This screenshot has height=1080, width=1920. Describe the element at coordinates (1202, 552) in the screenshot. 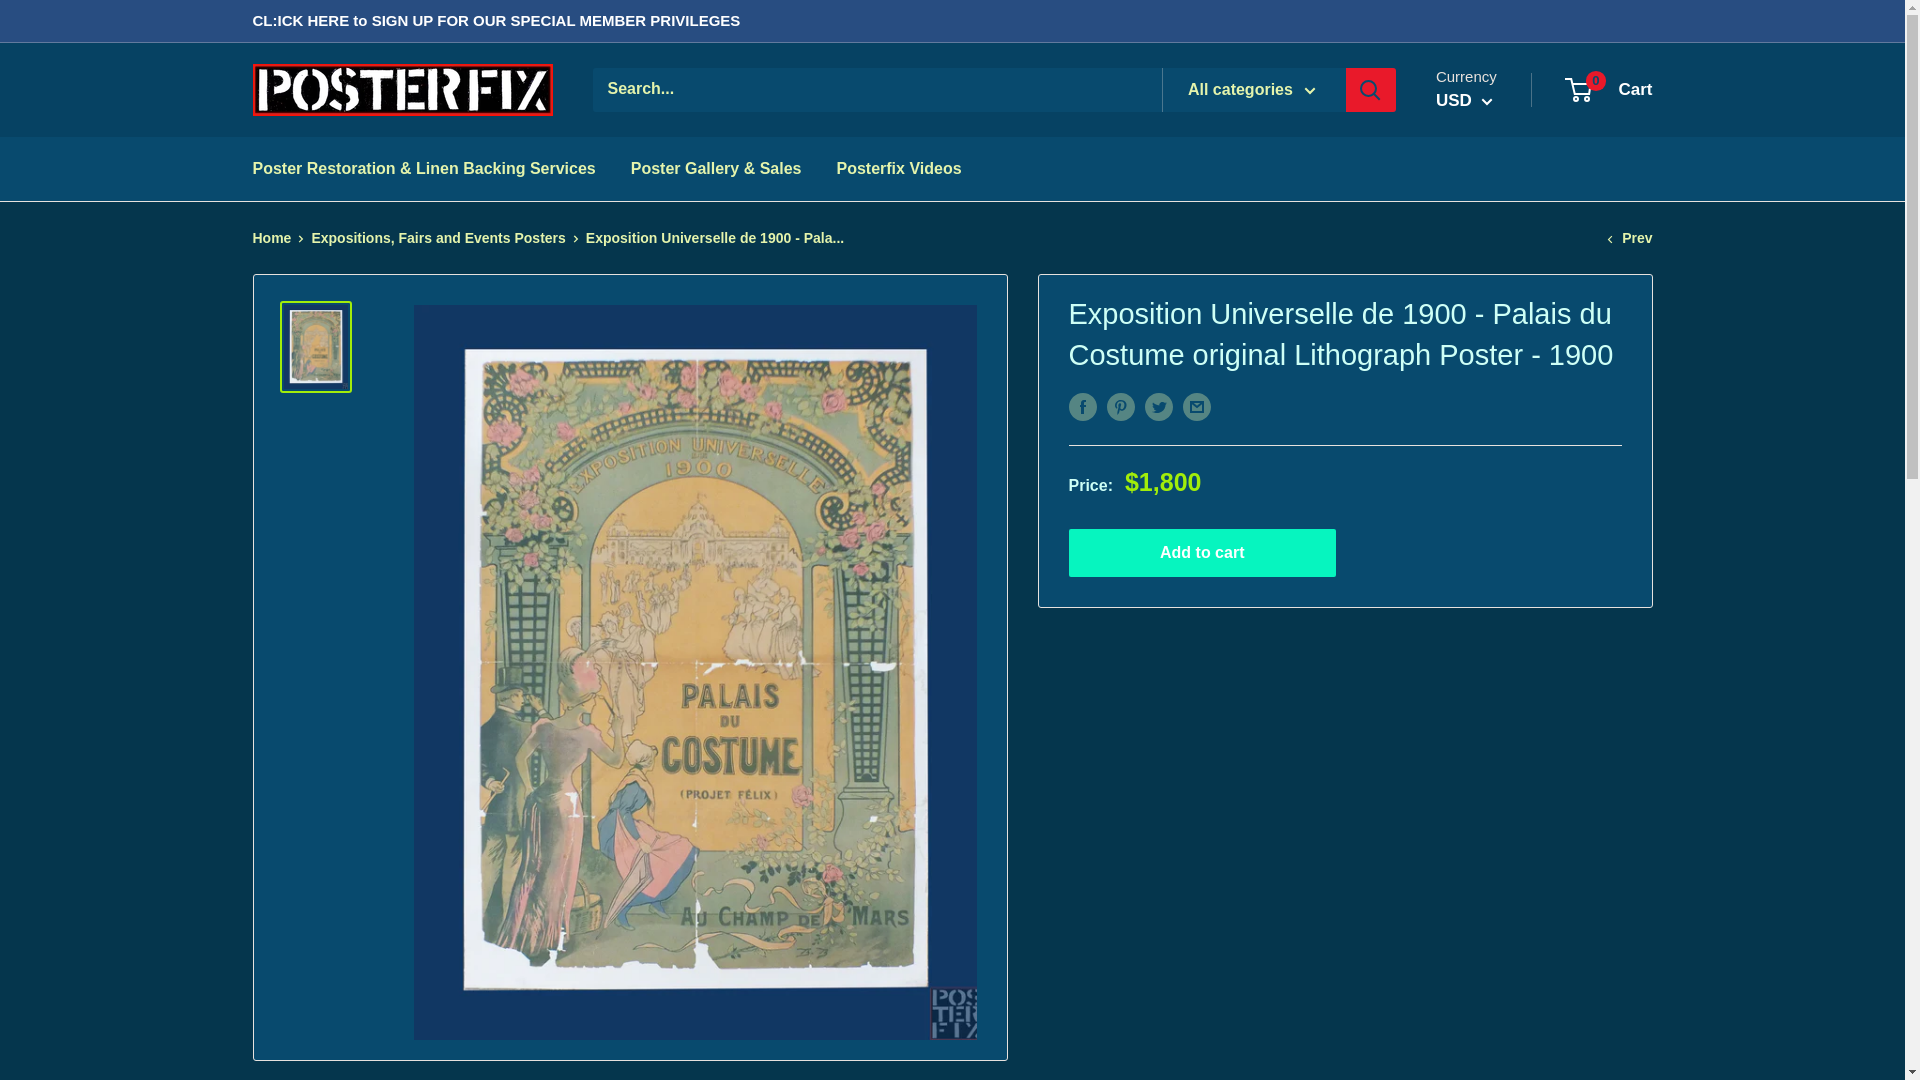

I see `Add to cart` at that location.